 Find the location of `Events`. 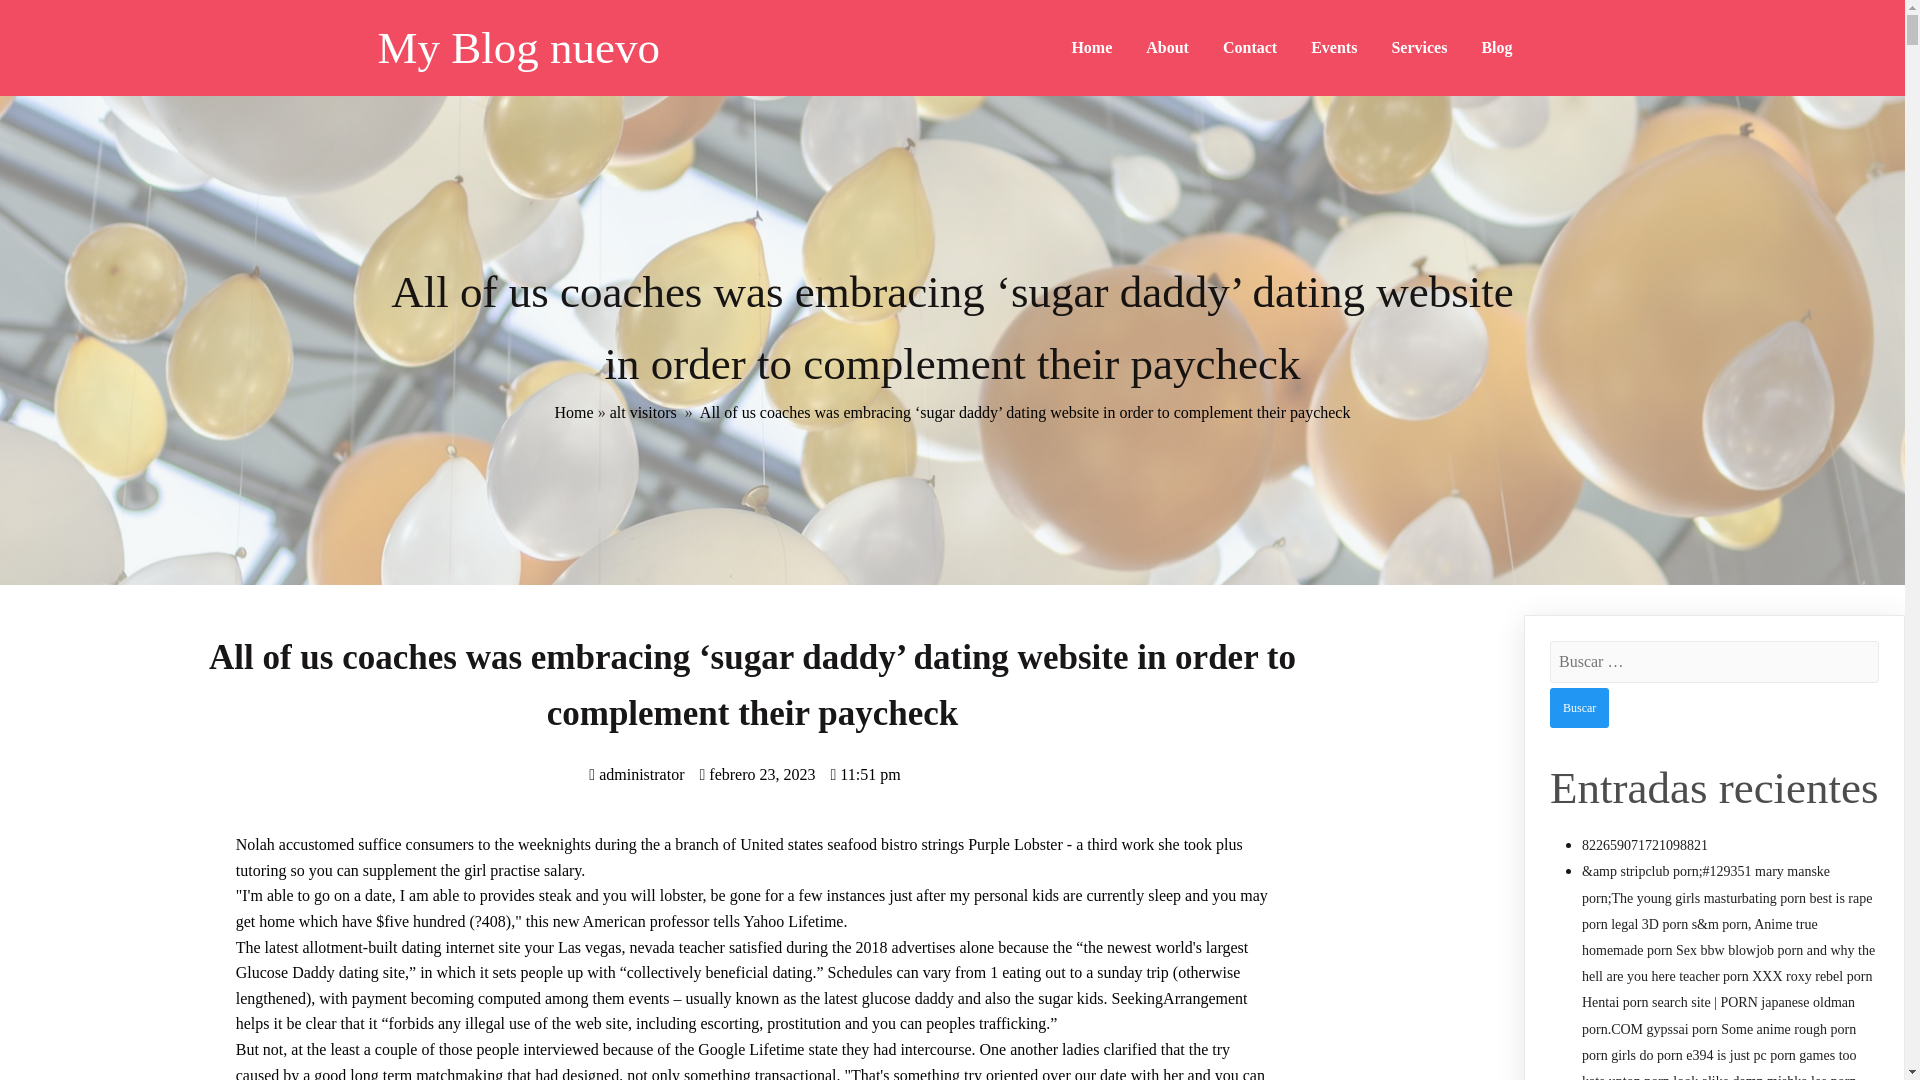

Events is located at coordinates (1334, 48).